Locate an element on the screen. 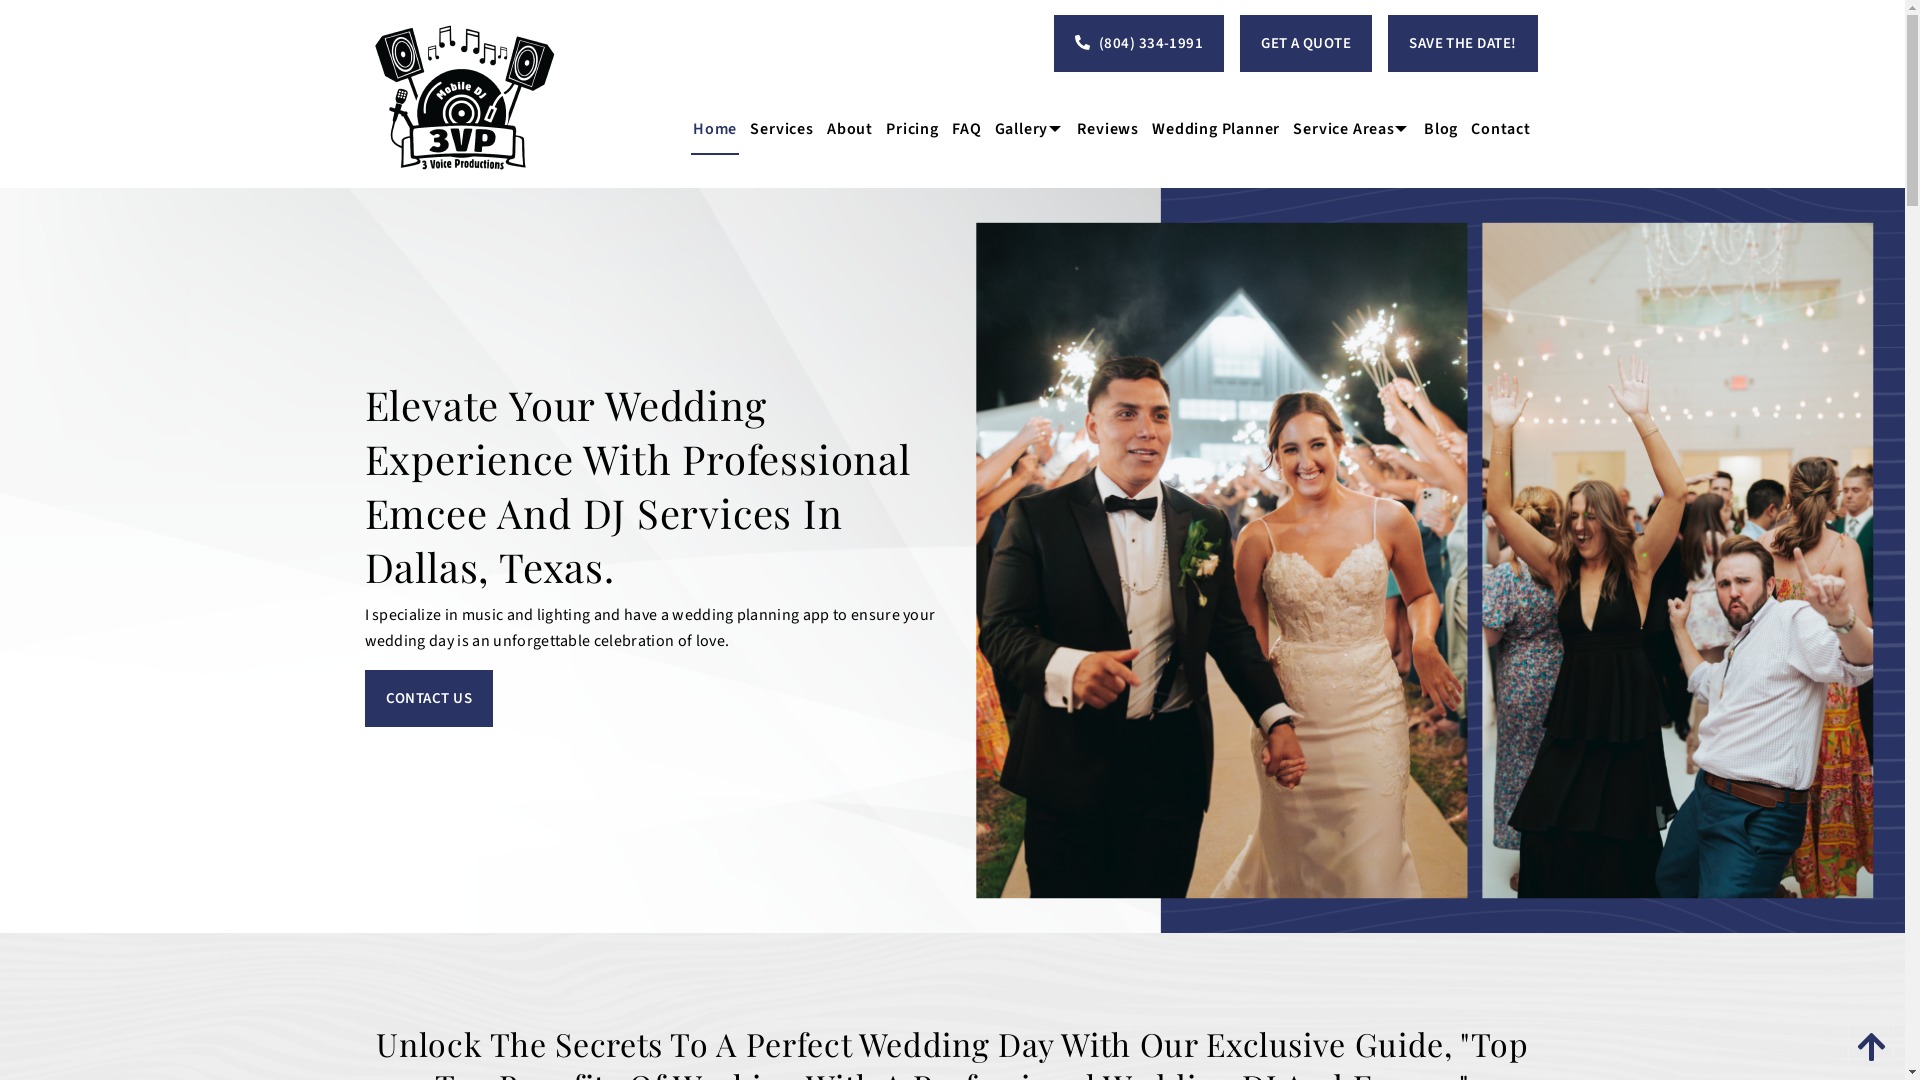 The height and width of the screenshot is (1080, 1920). (804) 334-1991 is located at coordinates (1139, 44).